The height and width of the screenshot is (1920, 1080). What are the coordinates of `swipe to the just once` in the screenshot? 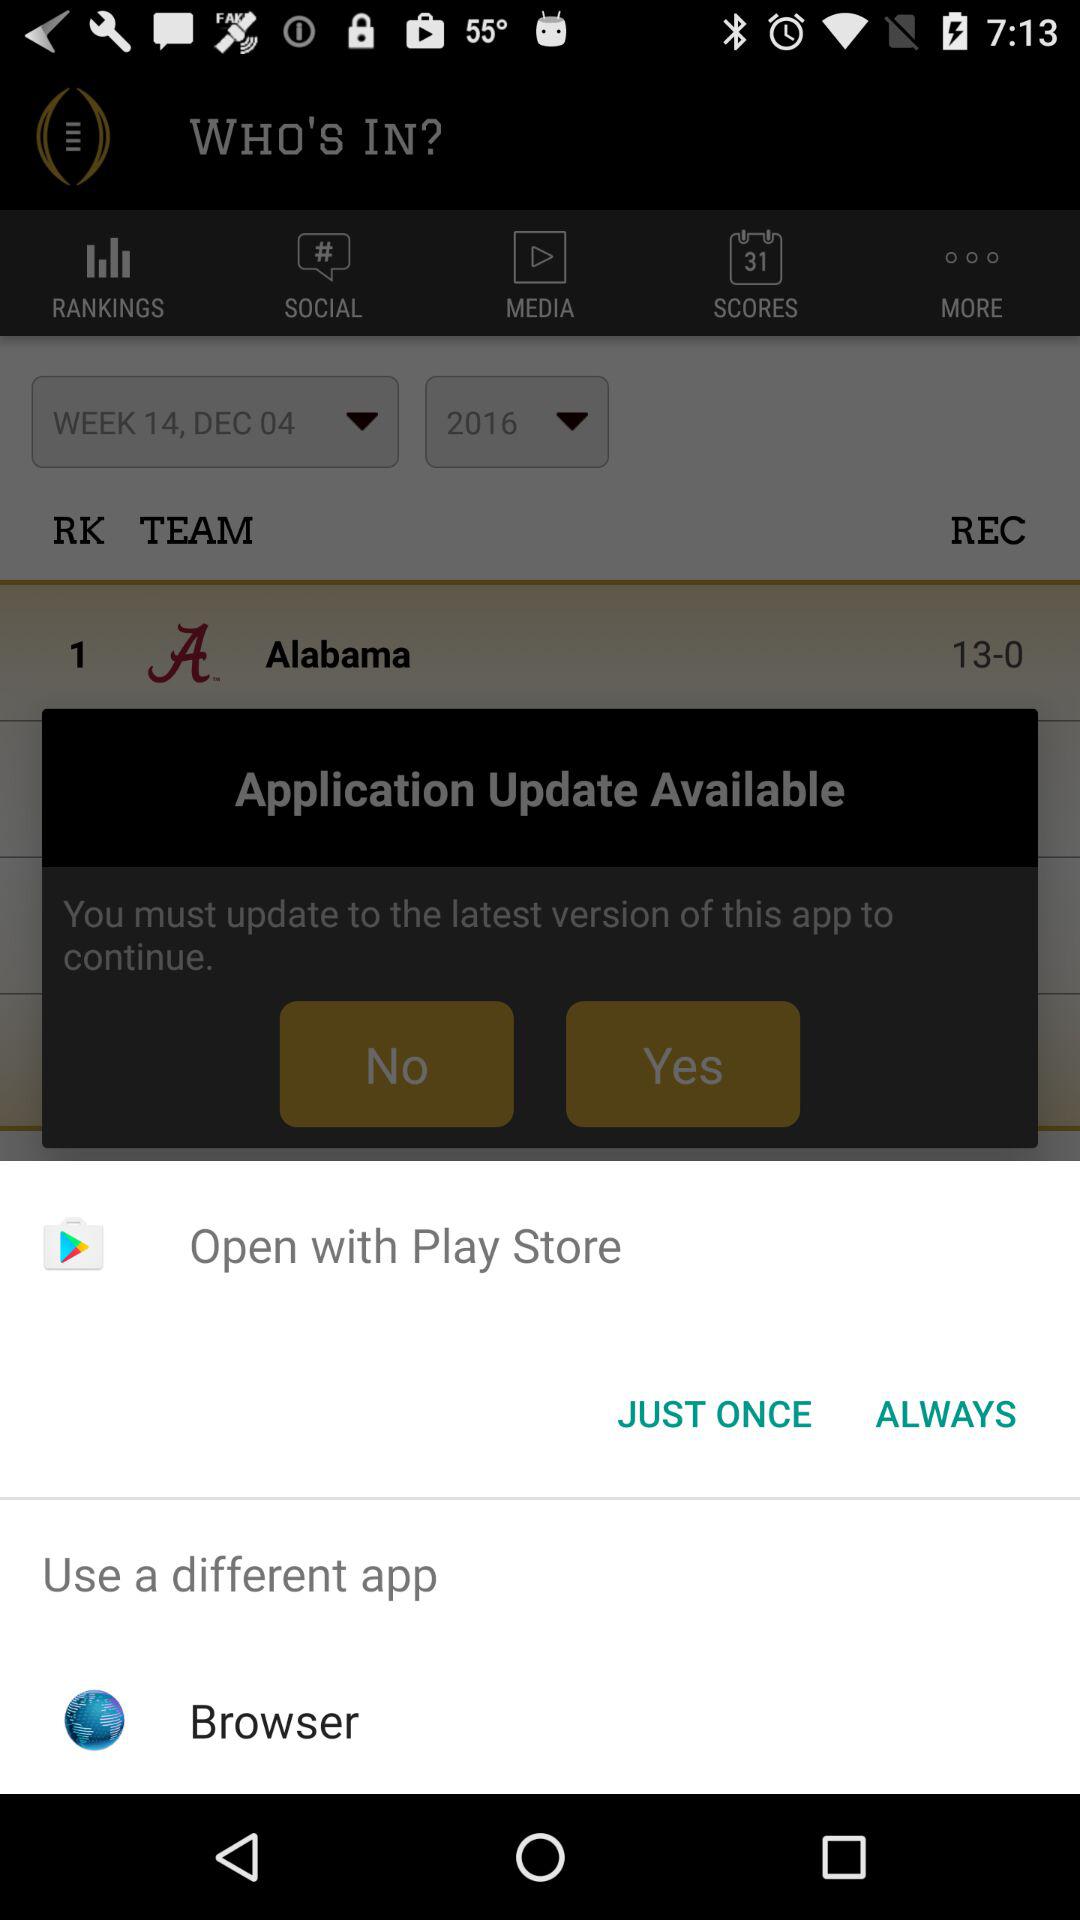 It's located at (714, 1413).